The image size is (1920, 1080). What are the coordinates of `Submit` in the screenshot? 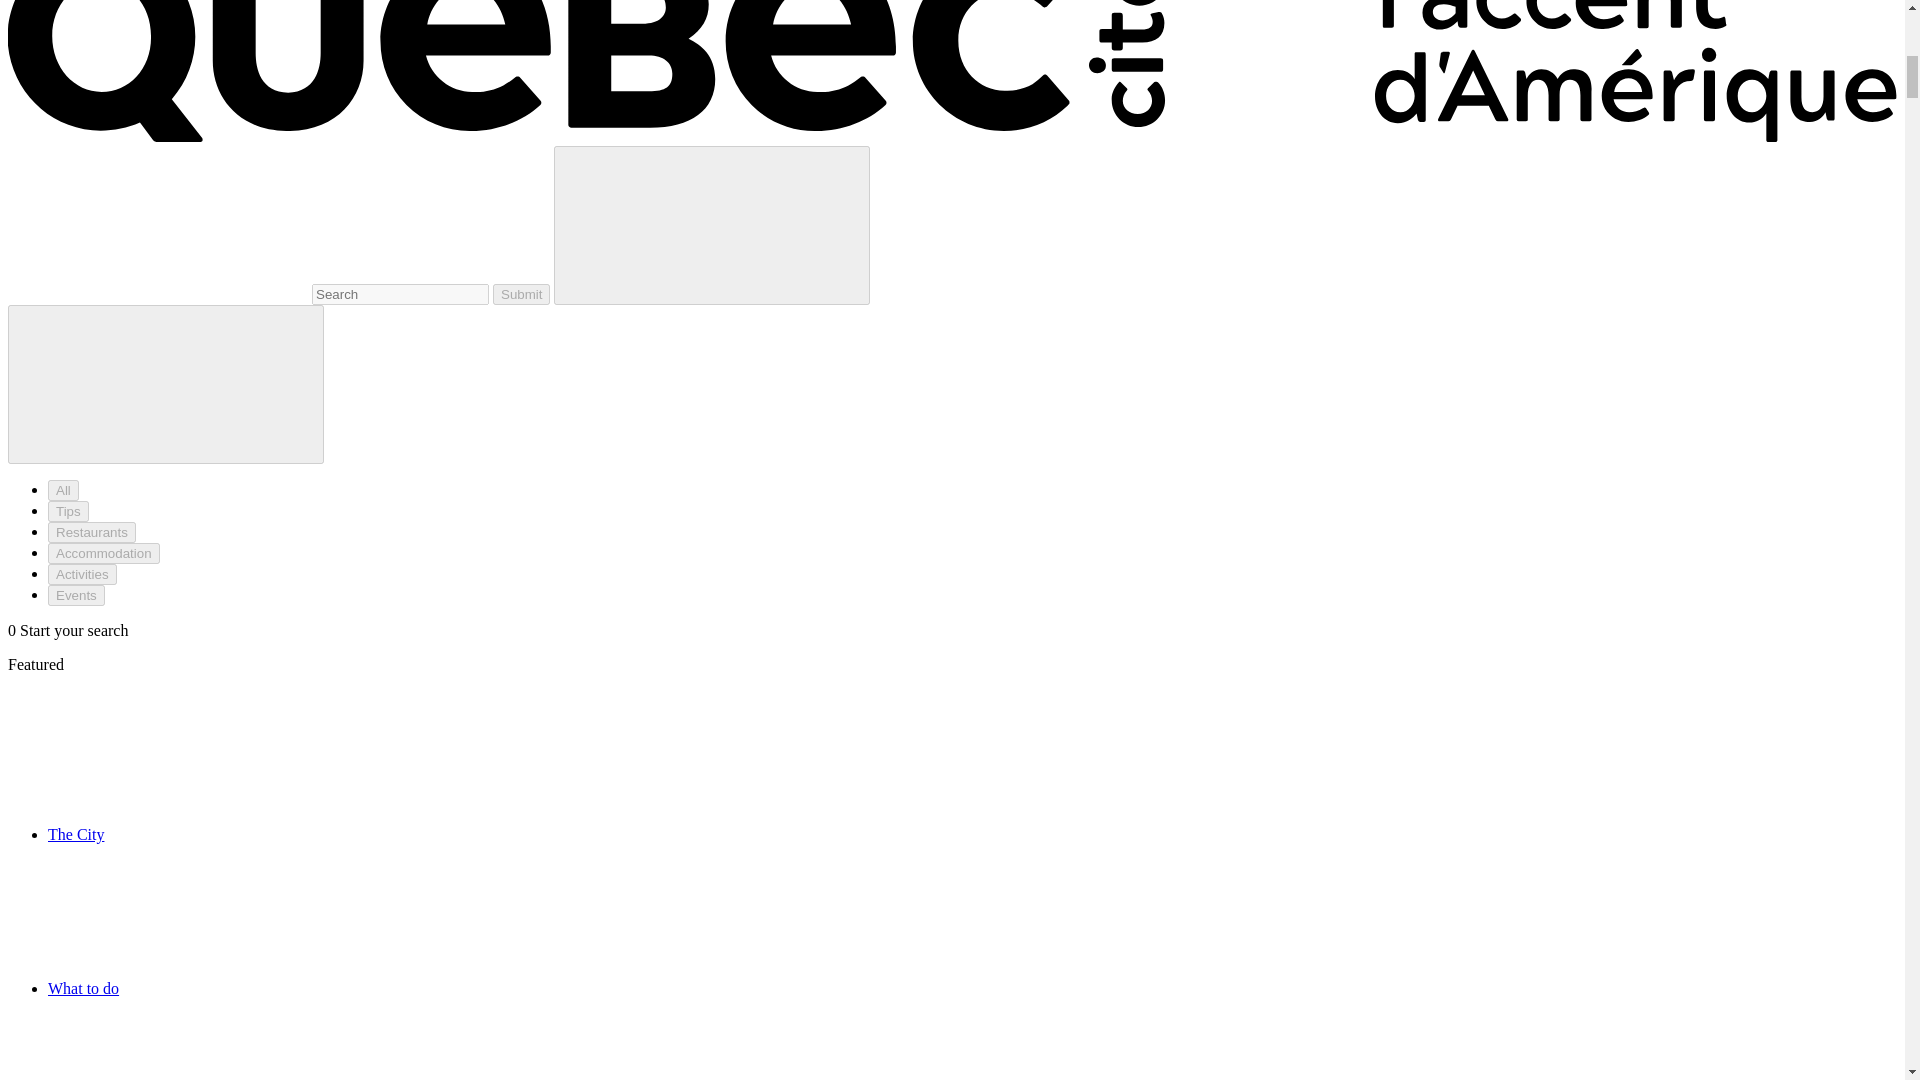 It's located at (521, 294).